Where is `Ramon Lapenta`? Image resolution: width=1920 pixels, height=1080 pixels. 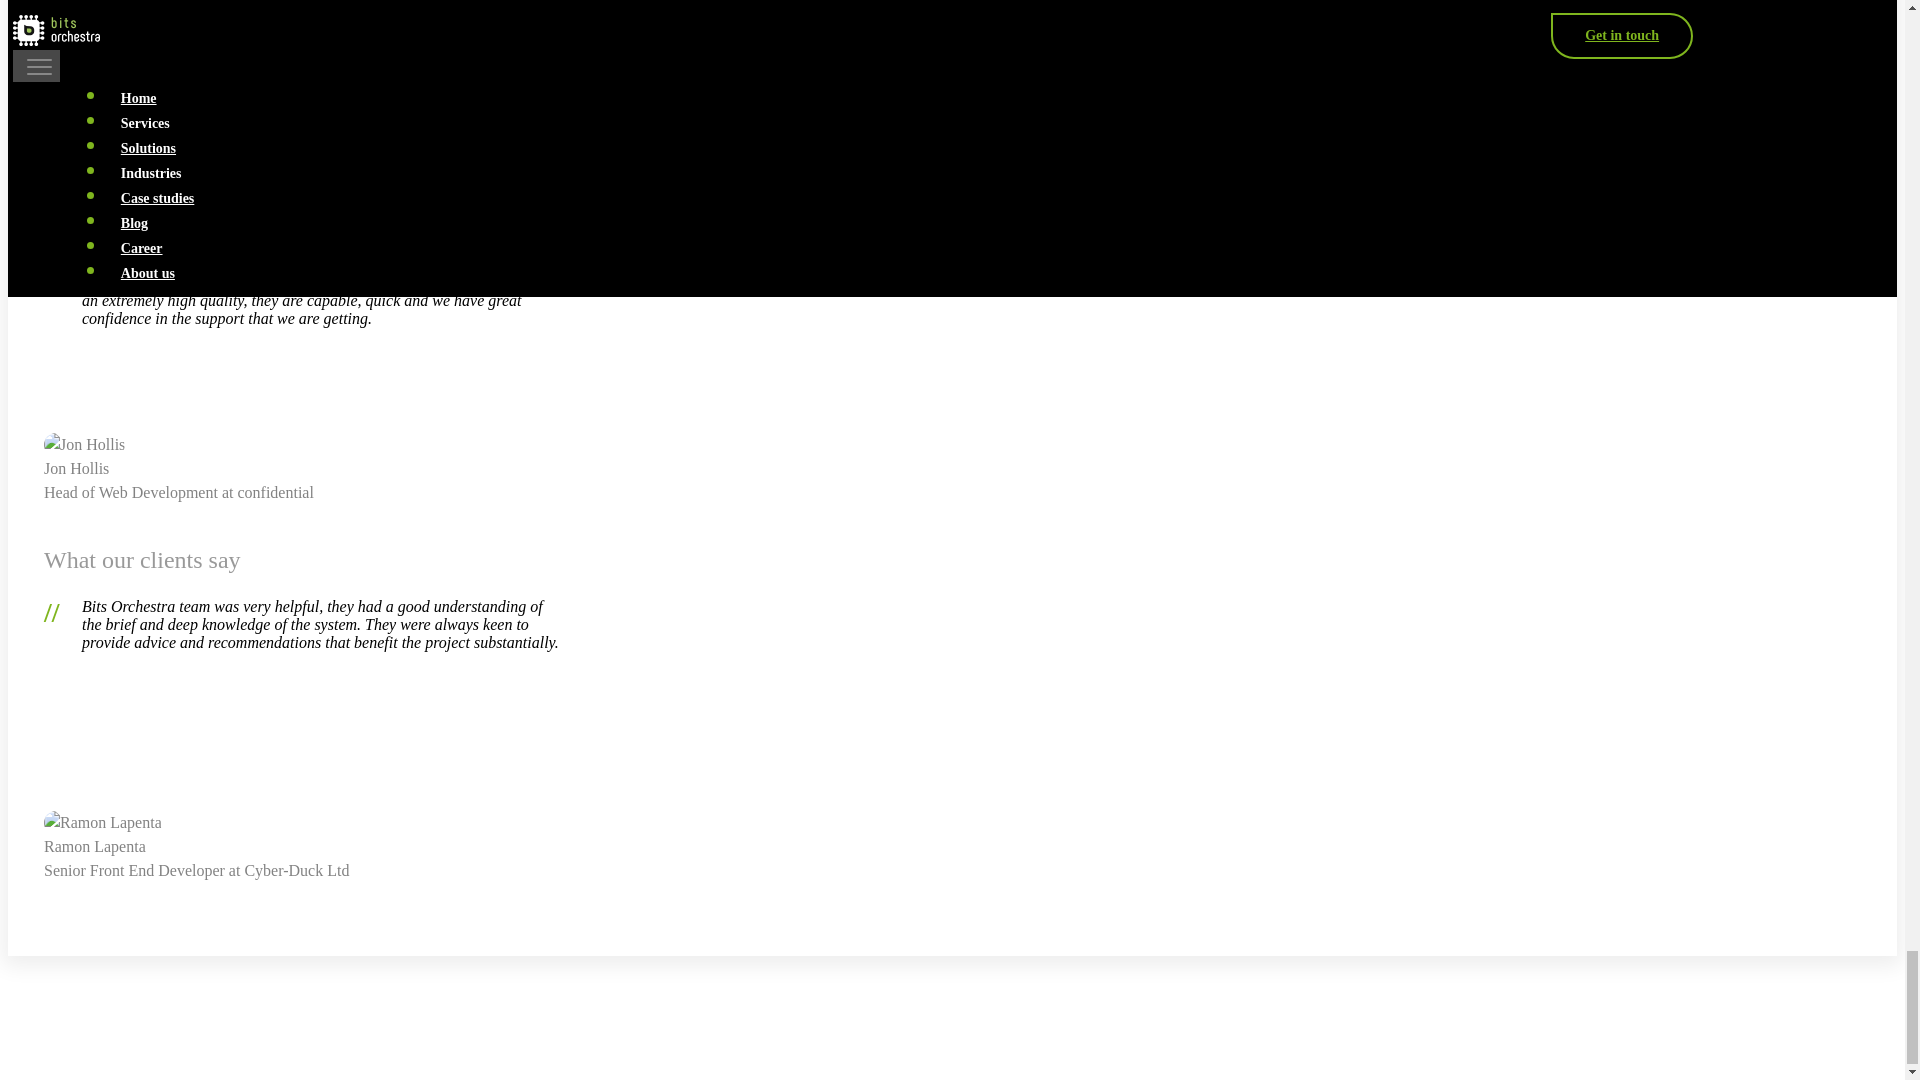 Ramon Lapenta is located at coordinates (102, 822).